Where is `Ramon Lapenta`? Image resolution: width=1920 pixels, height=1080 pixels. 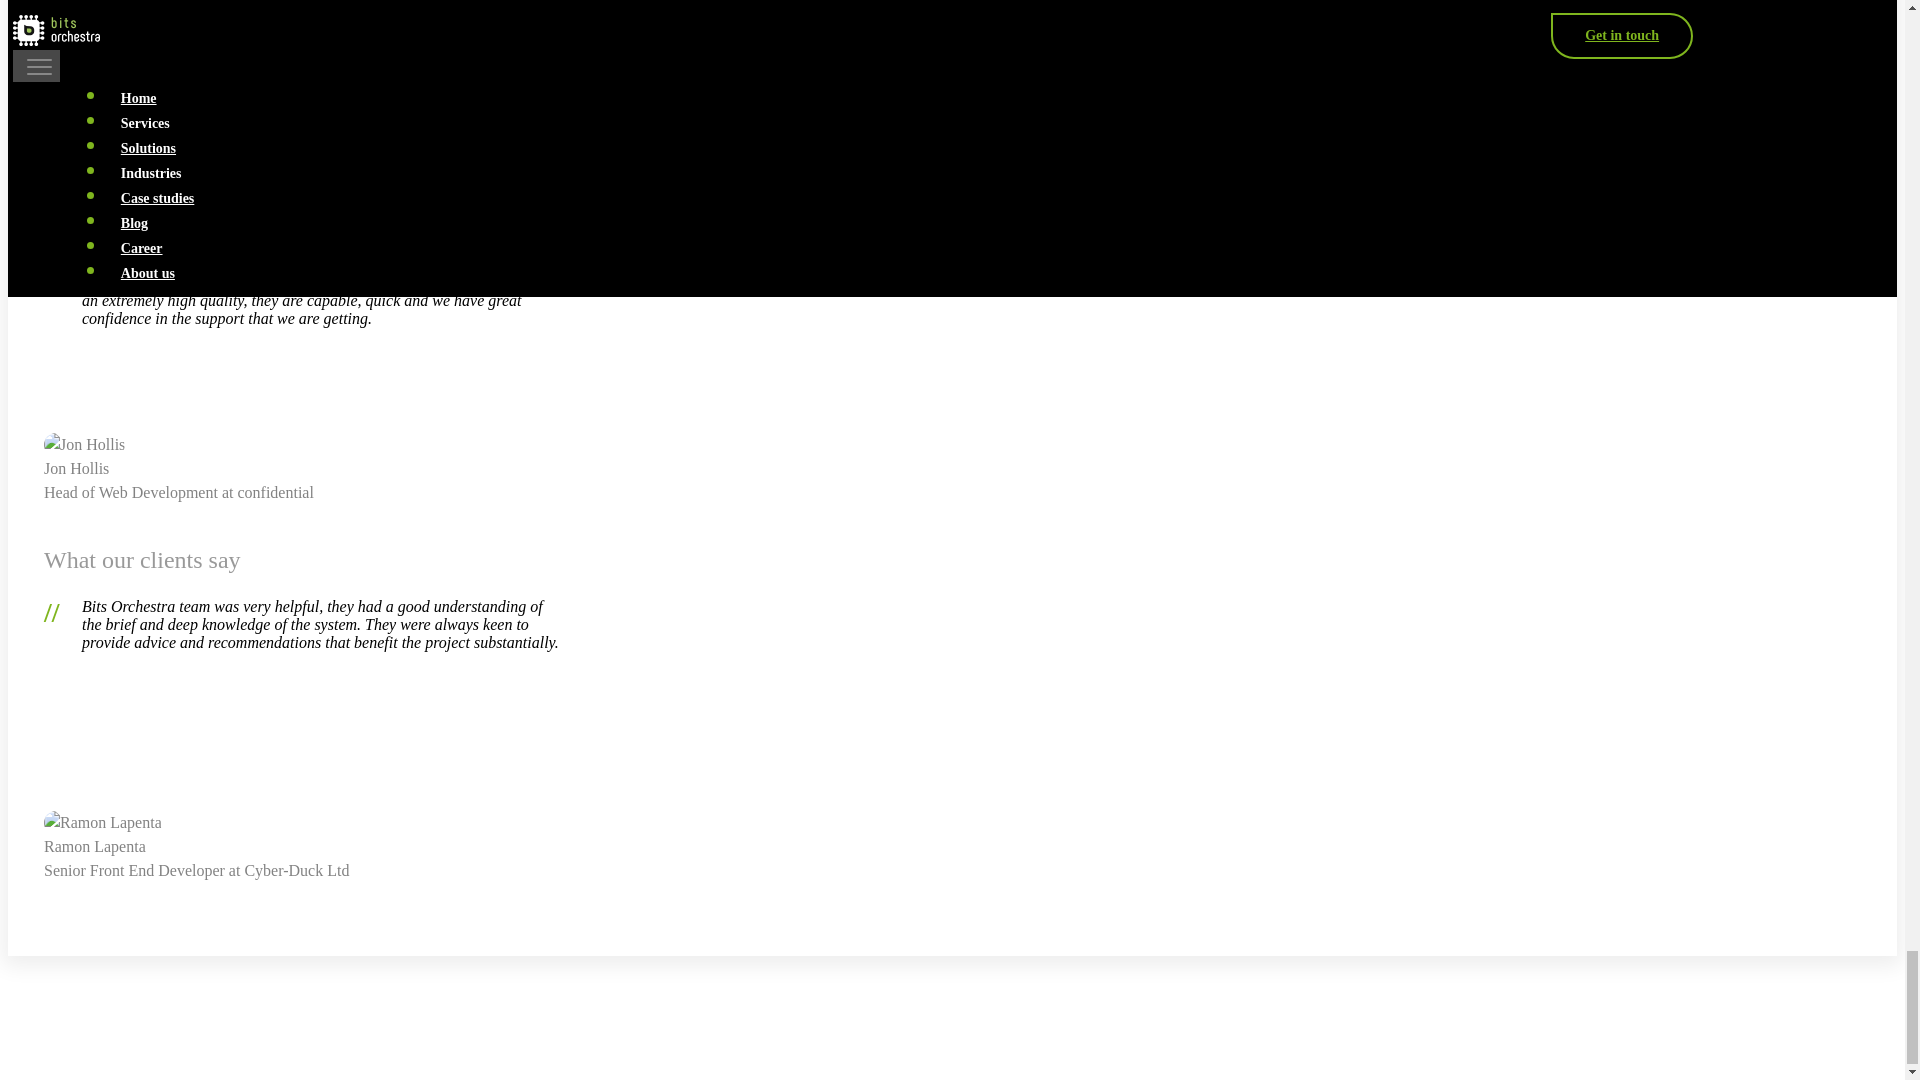 Ramon Lapenta is located at coordinates (102, 822).